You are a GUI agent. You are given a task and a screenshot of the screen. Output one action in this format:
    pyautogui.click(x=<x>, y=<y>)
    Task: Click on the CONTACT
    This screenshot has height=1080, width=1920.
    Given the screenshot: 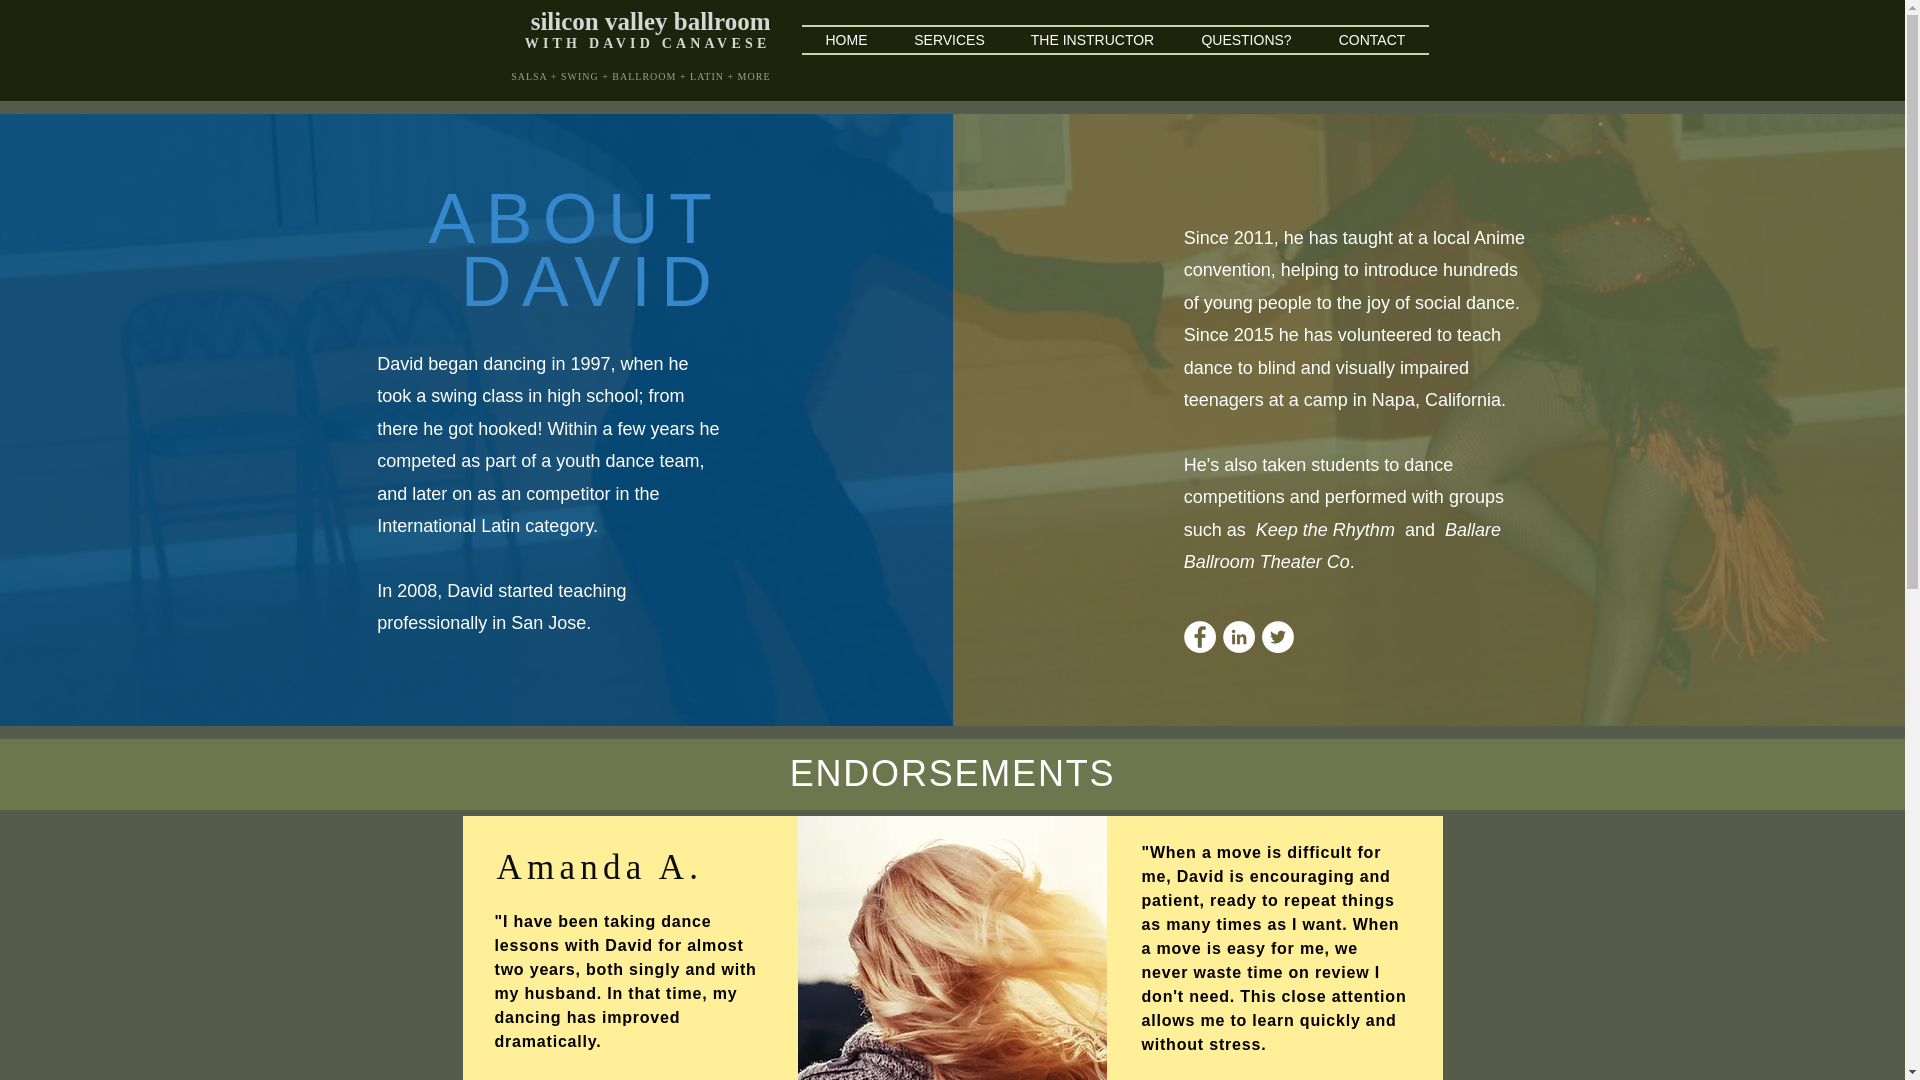 What is the action you would take?
    pyautogui.click(x=1372, y=40)
    